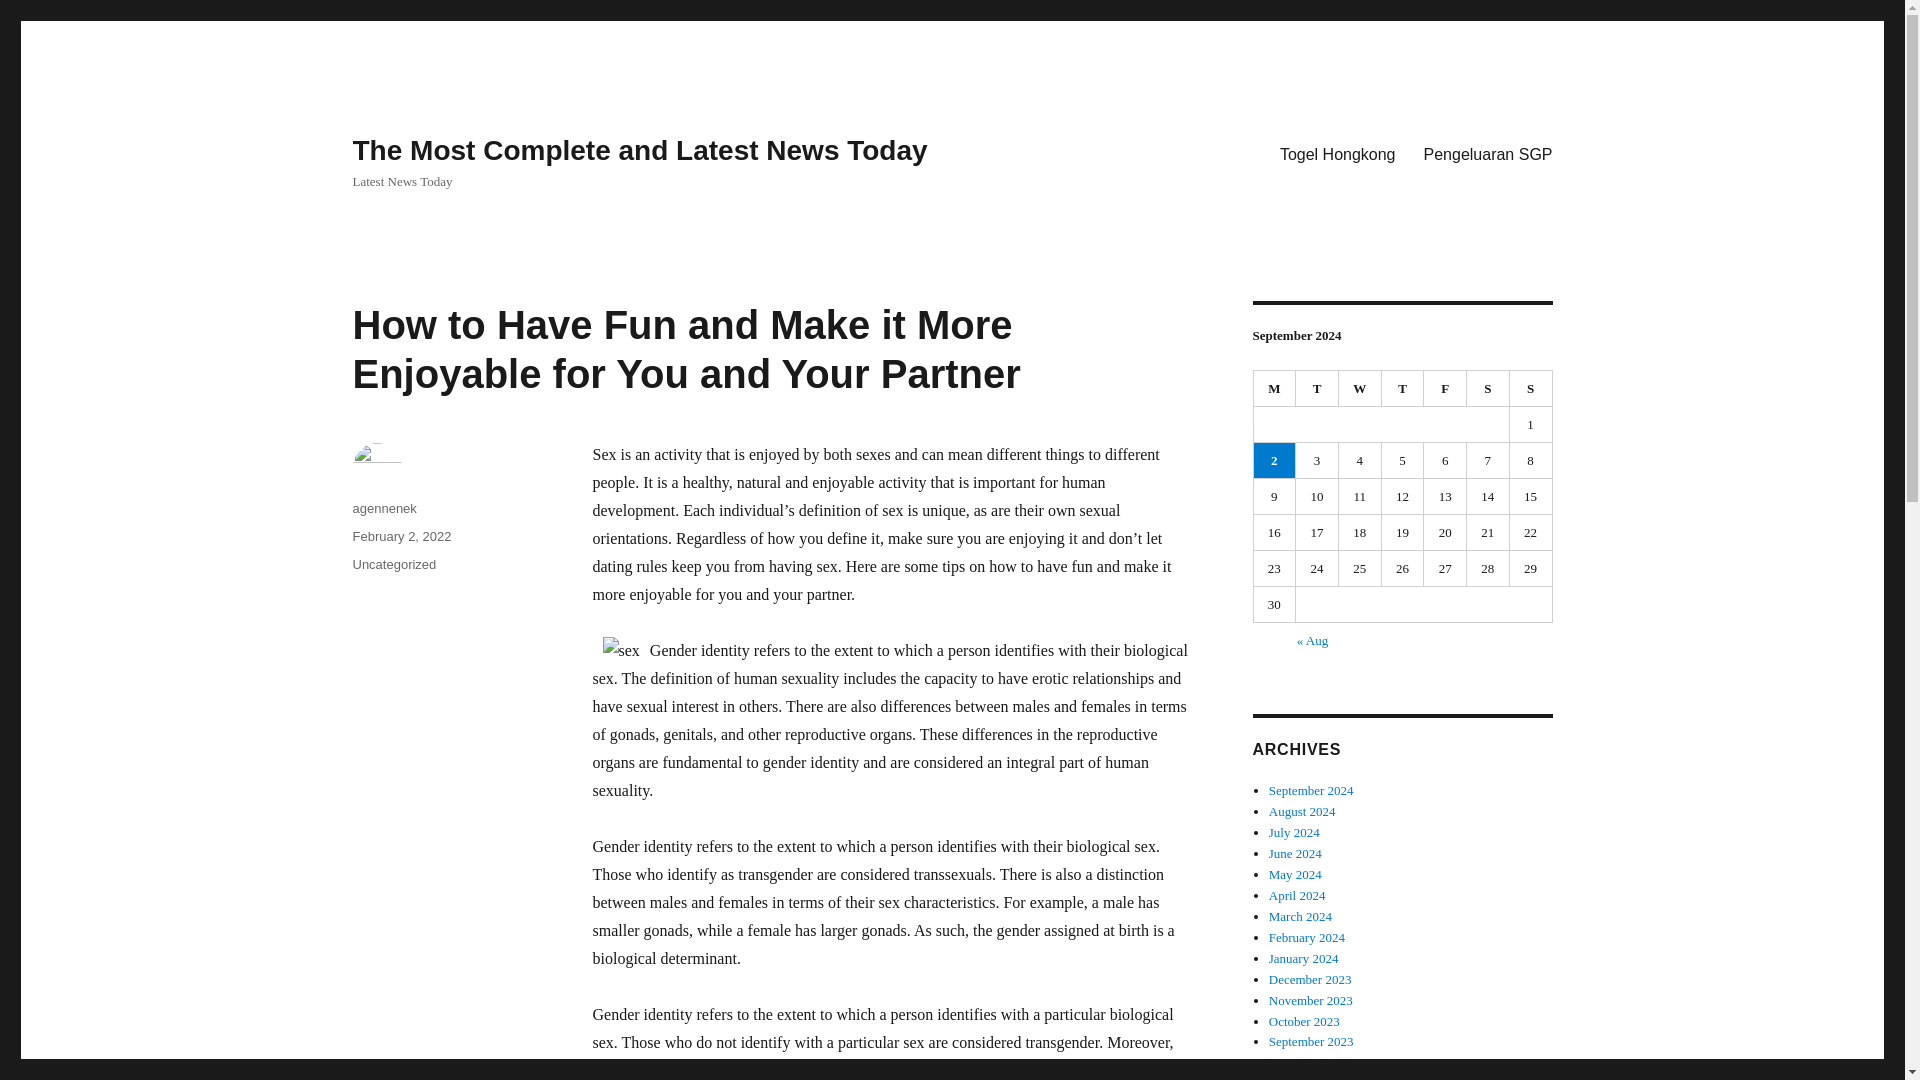 The width and height of the screenshot is (1920, 1080). Describe the element at coordinates (1304, 958) in the screenshot. I see `January 2024` at that location.